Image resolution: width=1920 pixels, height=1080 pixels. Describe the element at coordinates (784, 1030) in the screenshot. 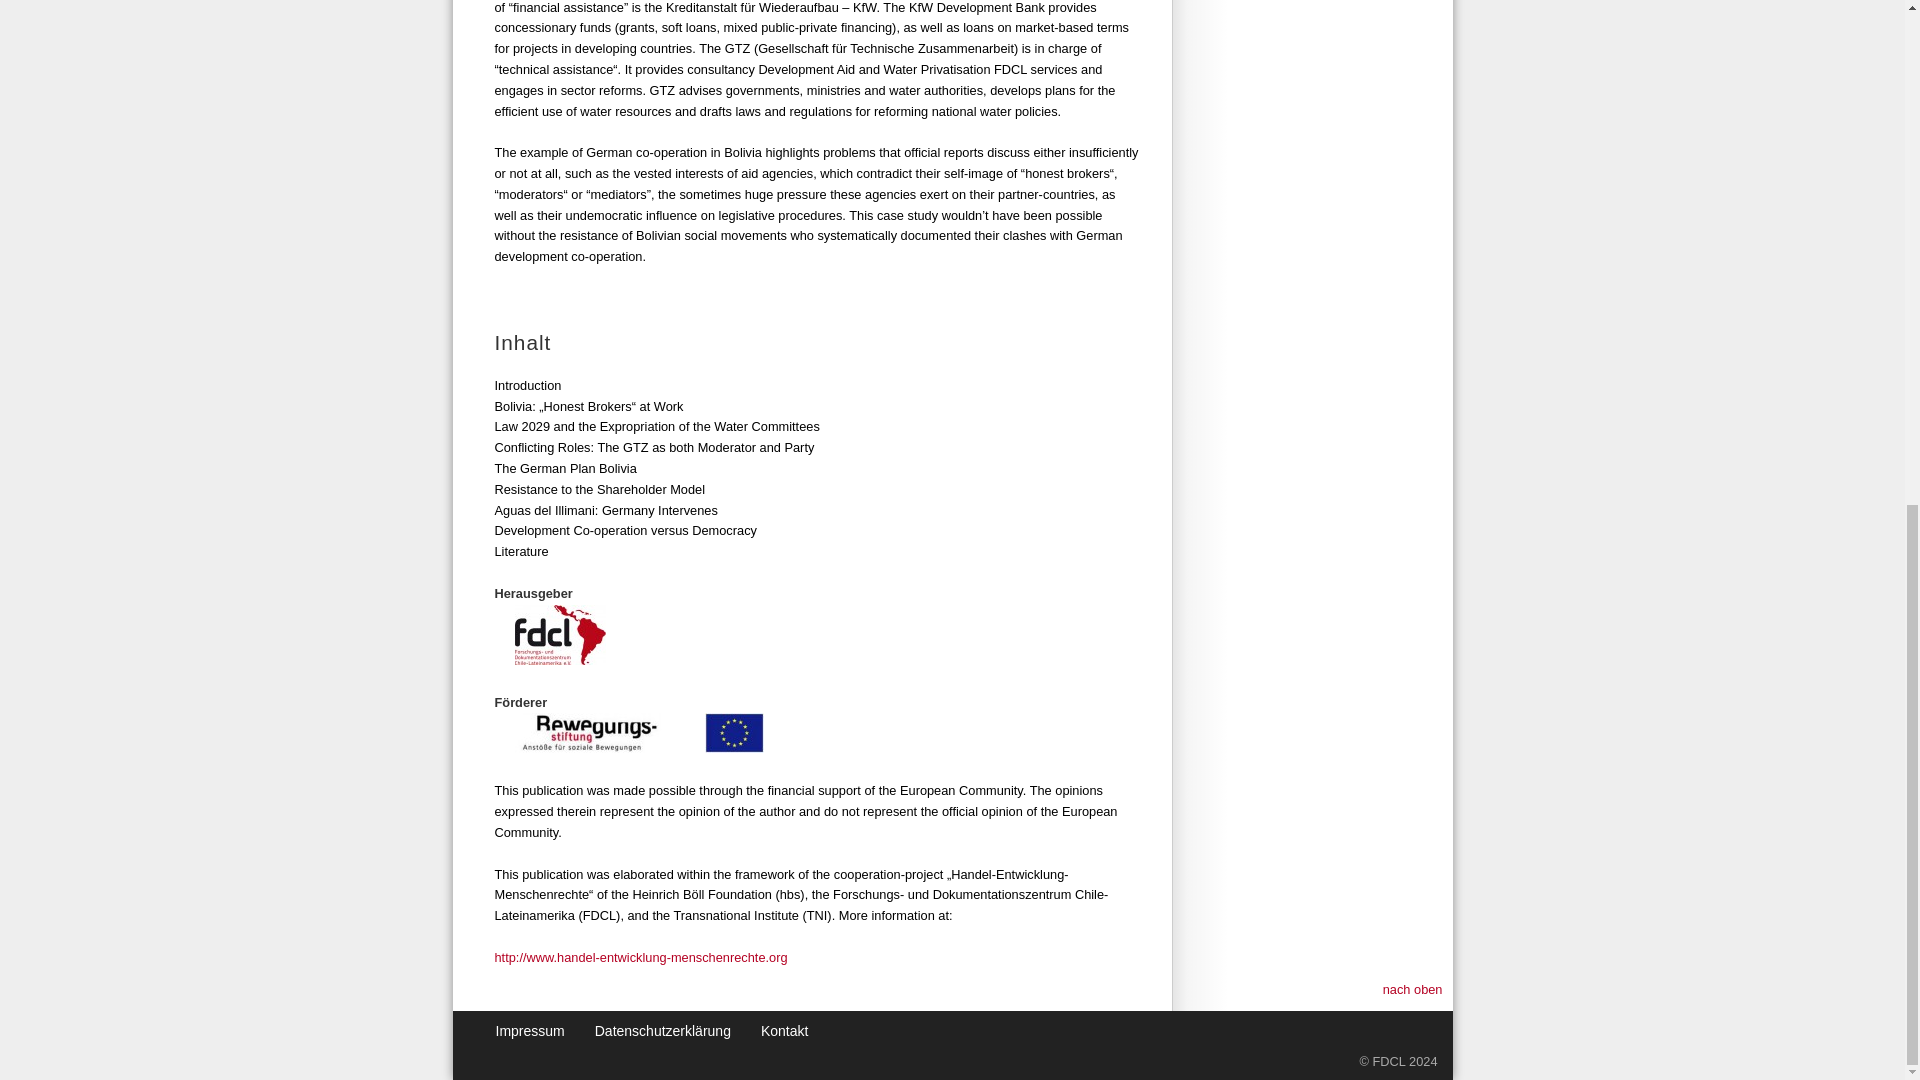

I see `Kontakt` at that location.